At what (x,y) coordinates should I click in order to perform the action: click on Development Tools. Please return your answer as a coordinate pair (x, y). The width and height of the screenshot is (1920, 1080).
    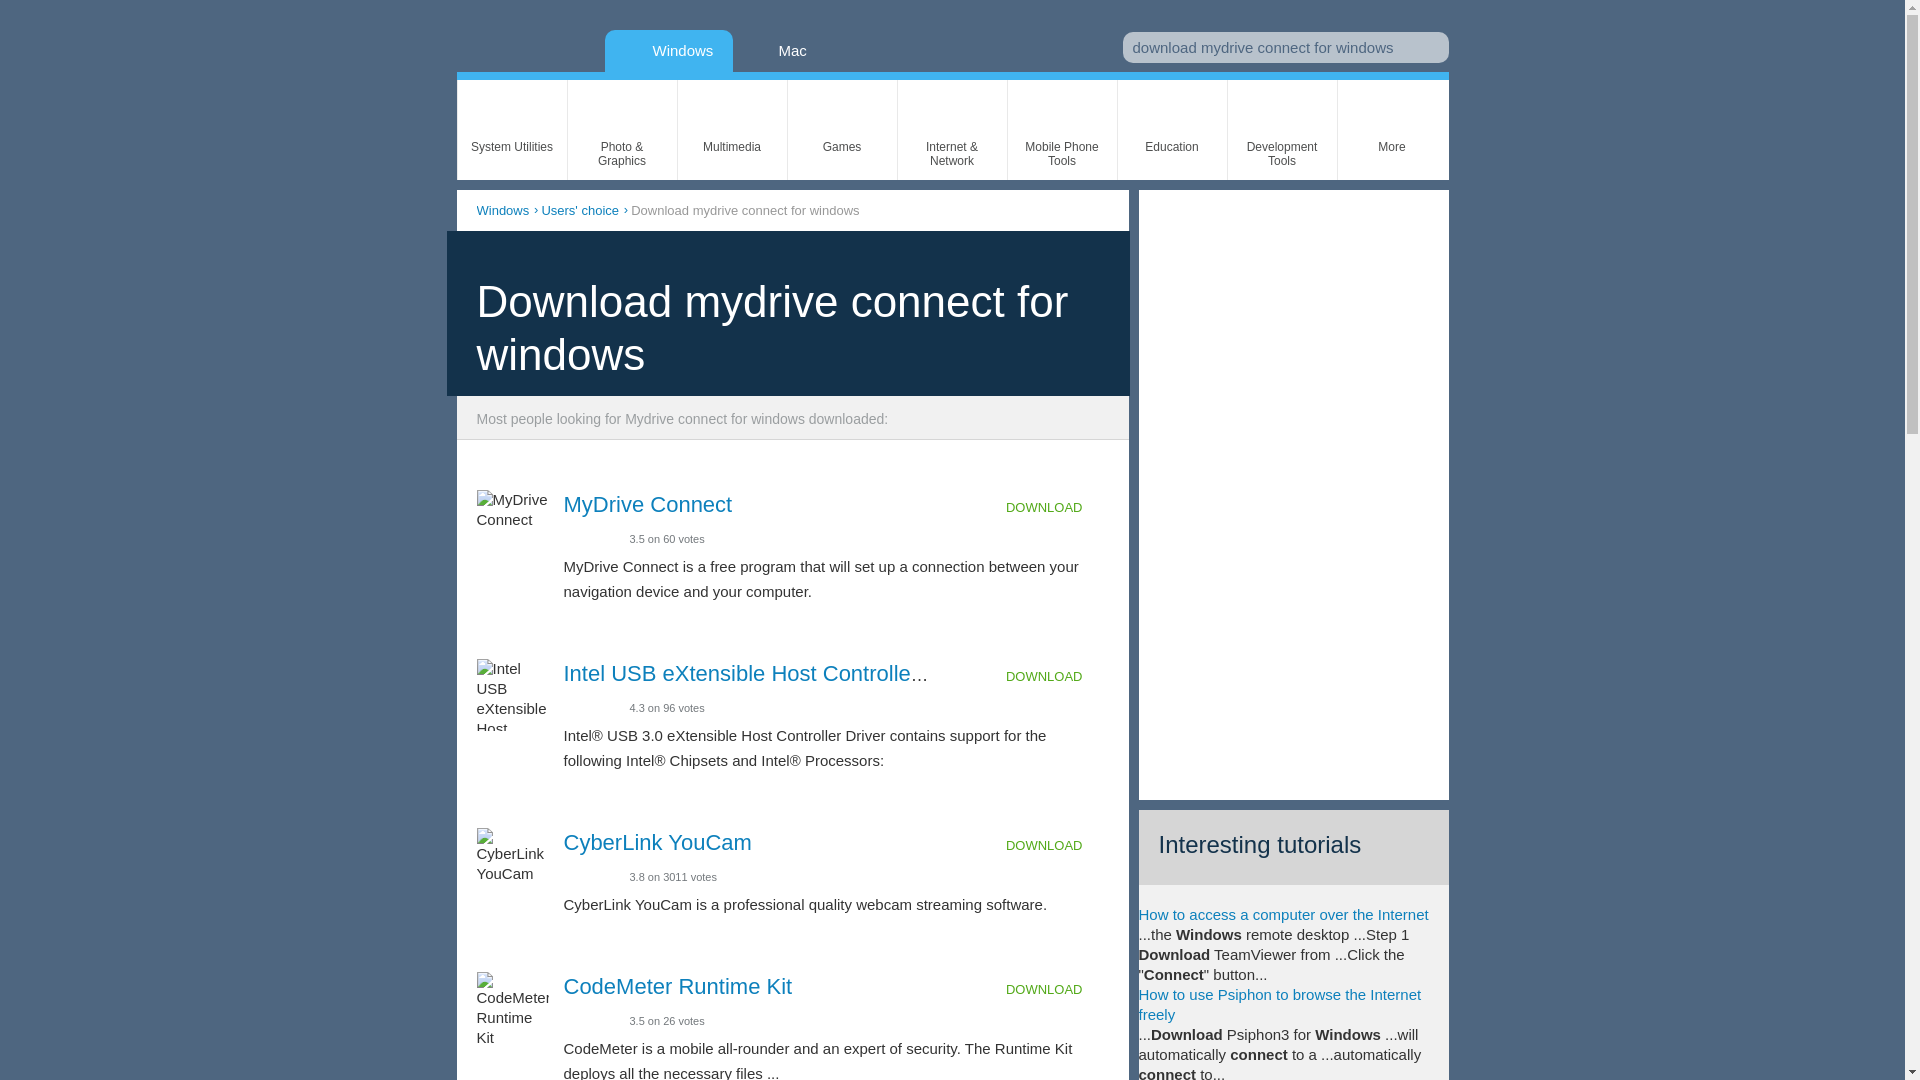
    Looking at the image, I should click on (1282, 130).